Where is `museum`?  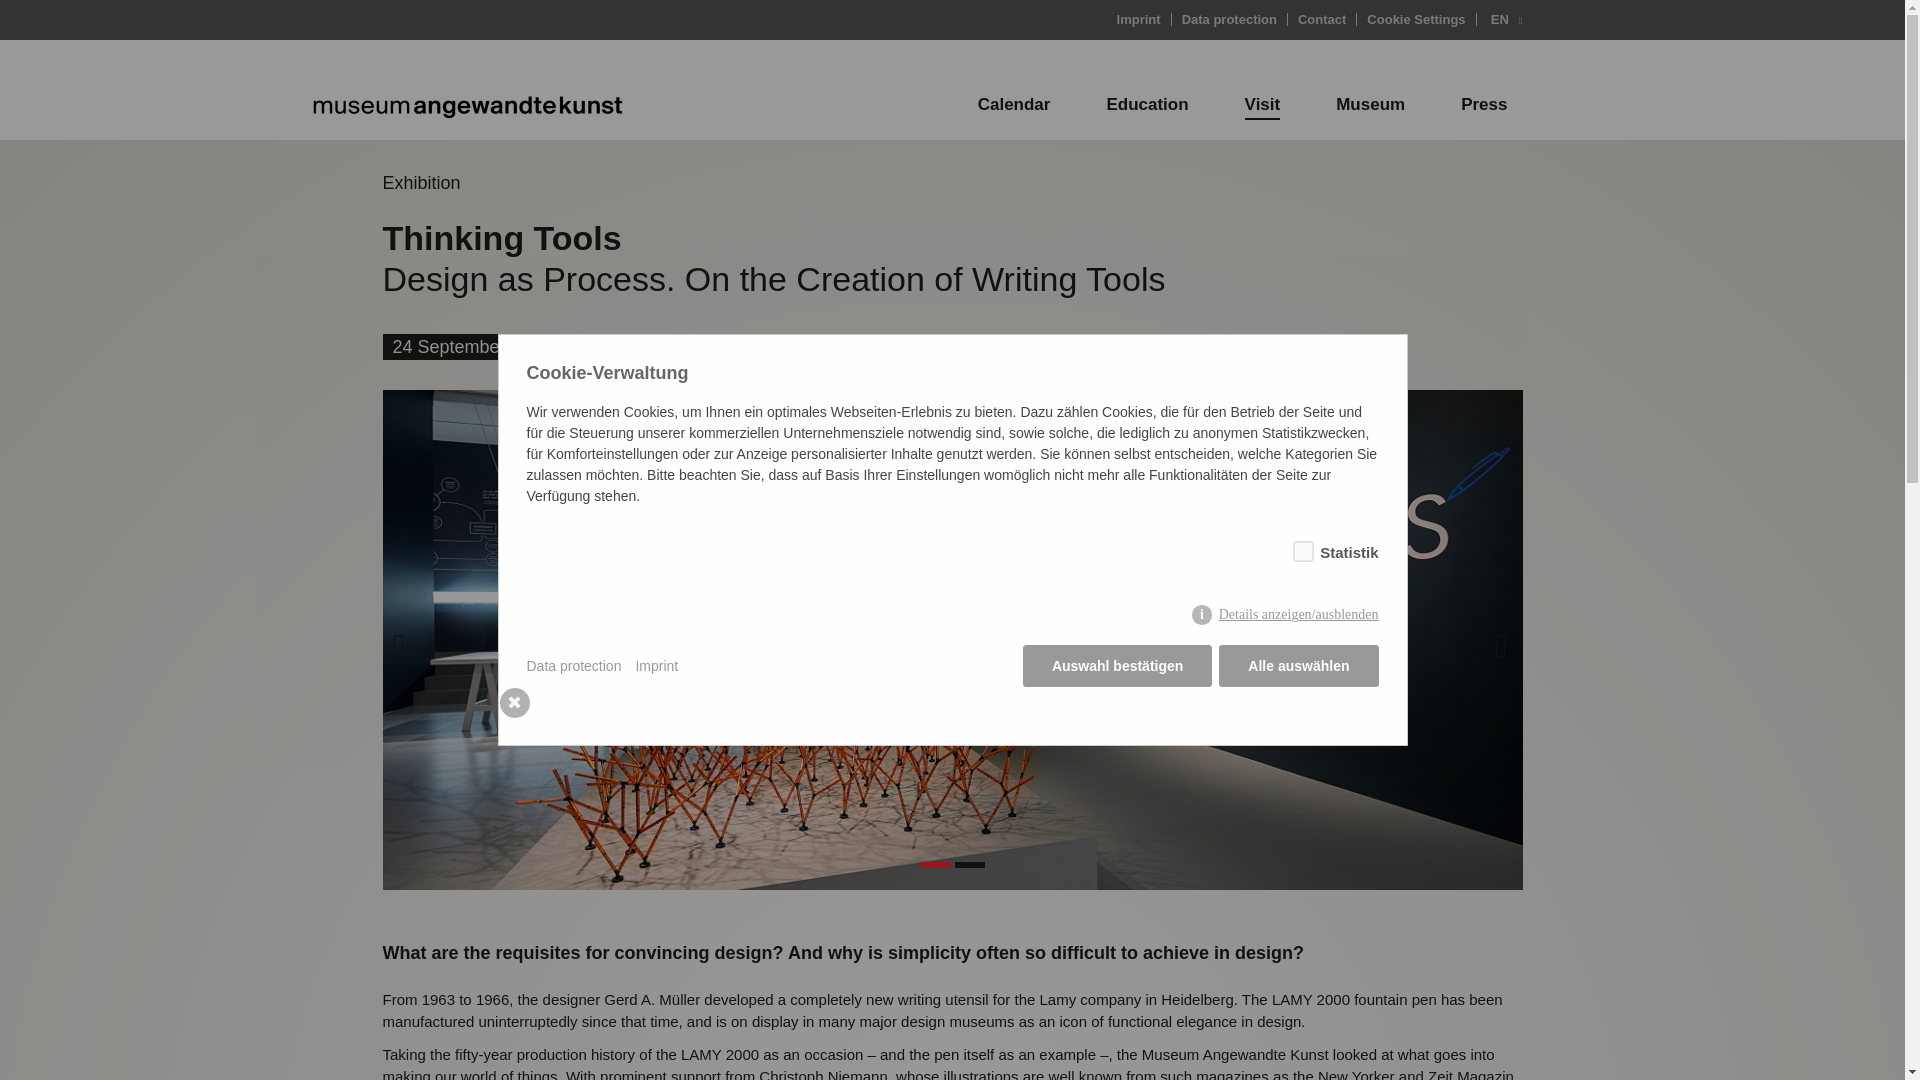 museum is located at coordinates (460, 104).